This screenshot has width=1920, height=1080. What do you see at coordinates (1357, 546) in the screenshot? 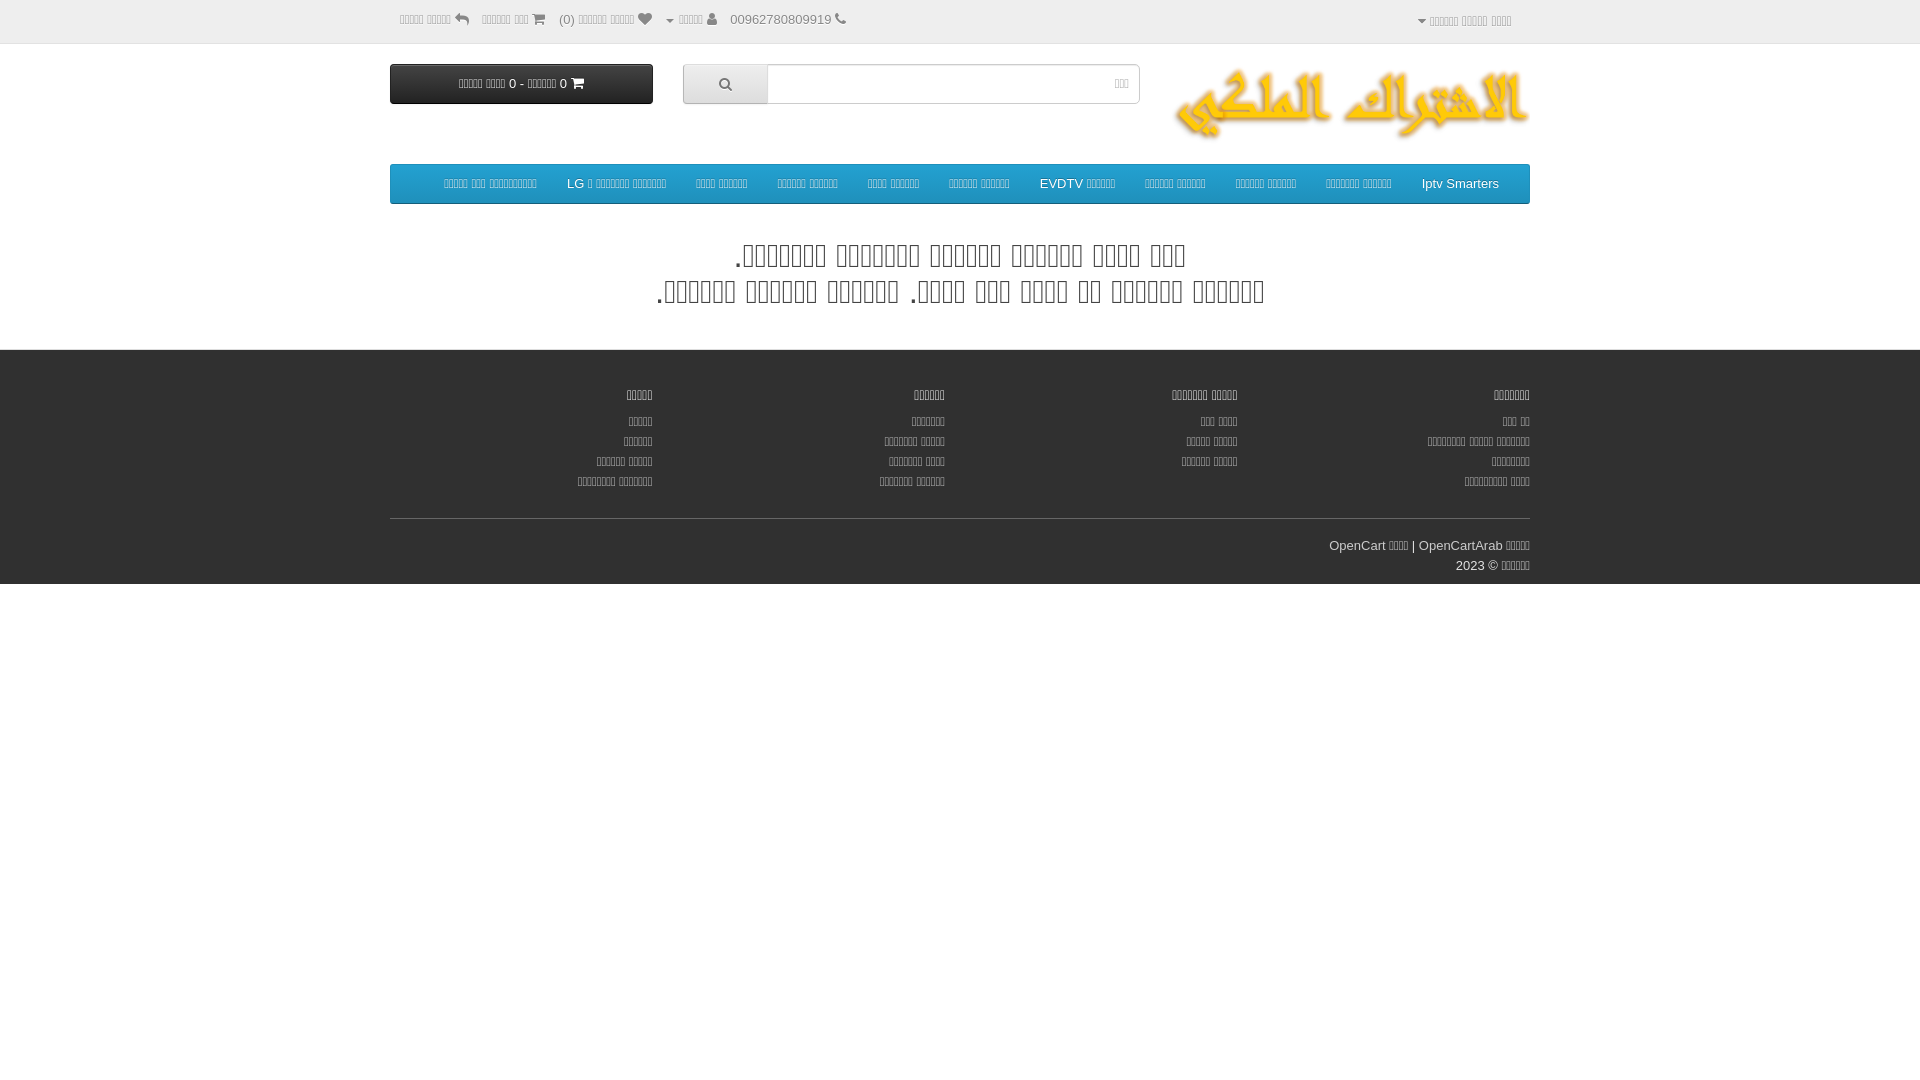
I see `OpenCart` at bounding box center [1357, 546].